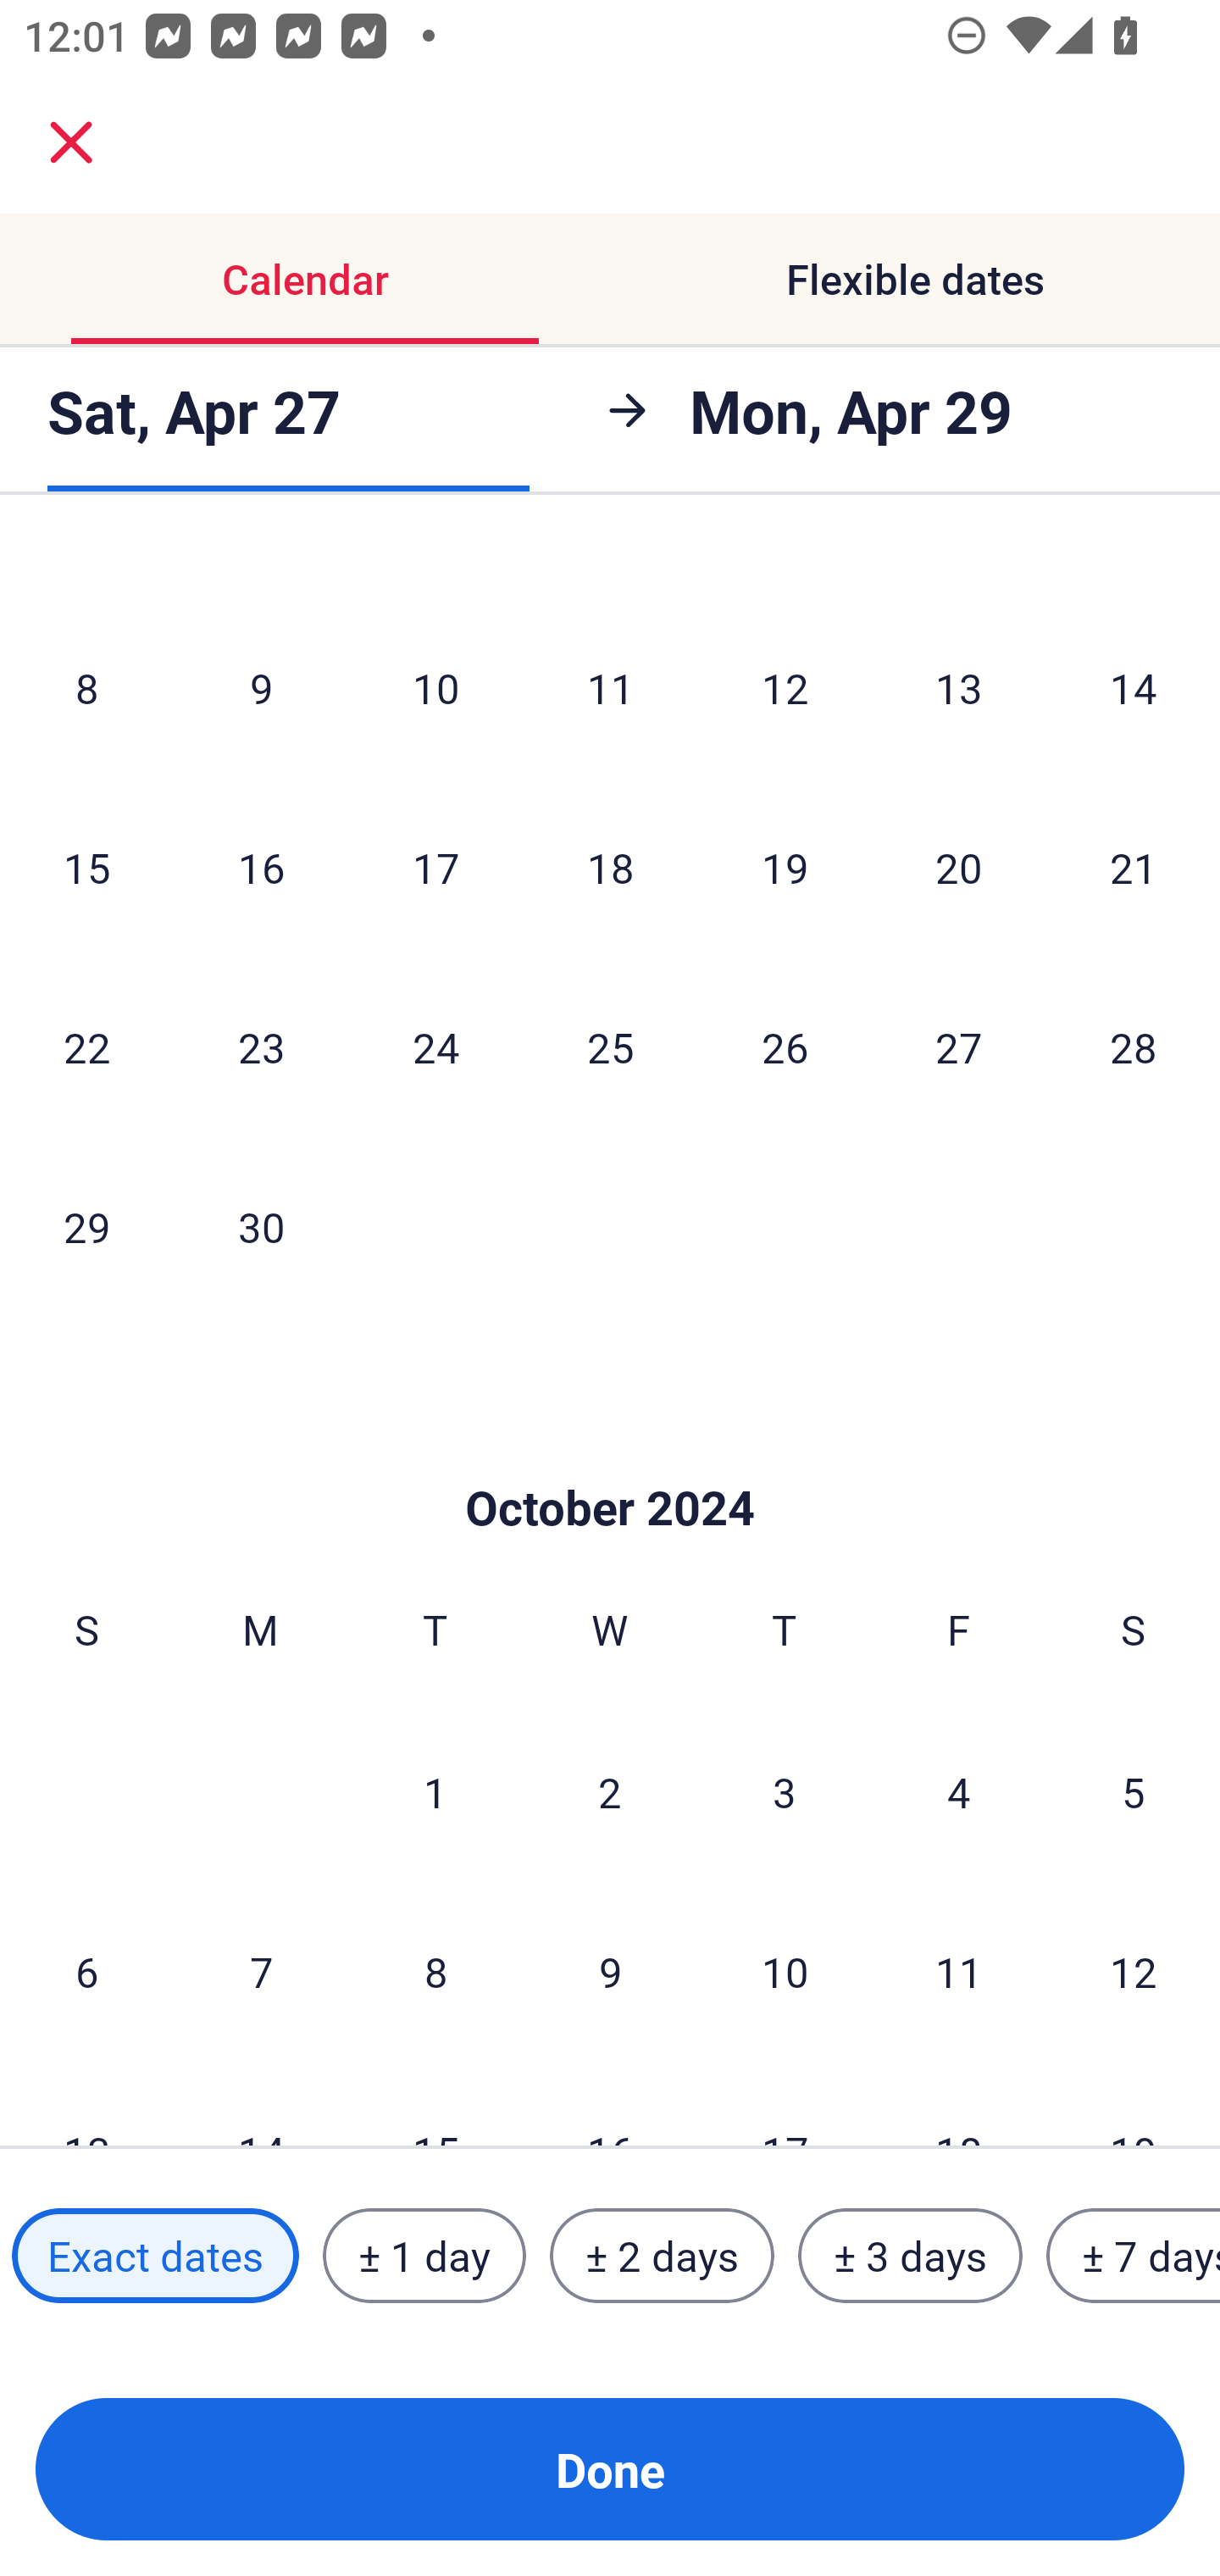 This screenshot has width=1220, height=2576. Describe the element at coordinates (435, 1971) in the screenshot. I see `8 Tuesday, October 8, 2024` at that location.